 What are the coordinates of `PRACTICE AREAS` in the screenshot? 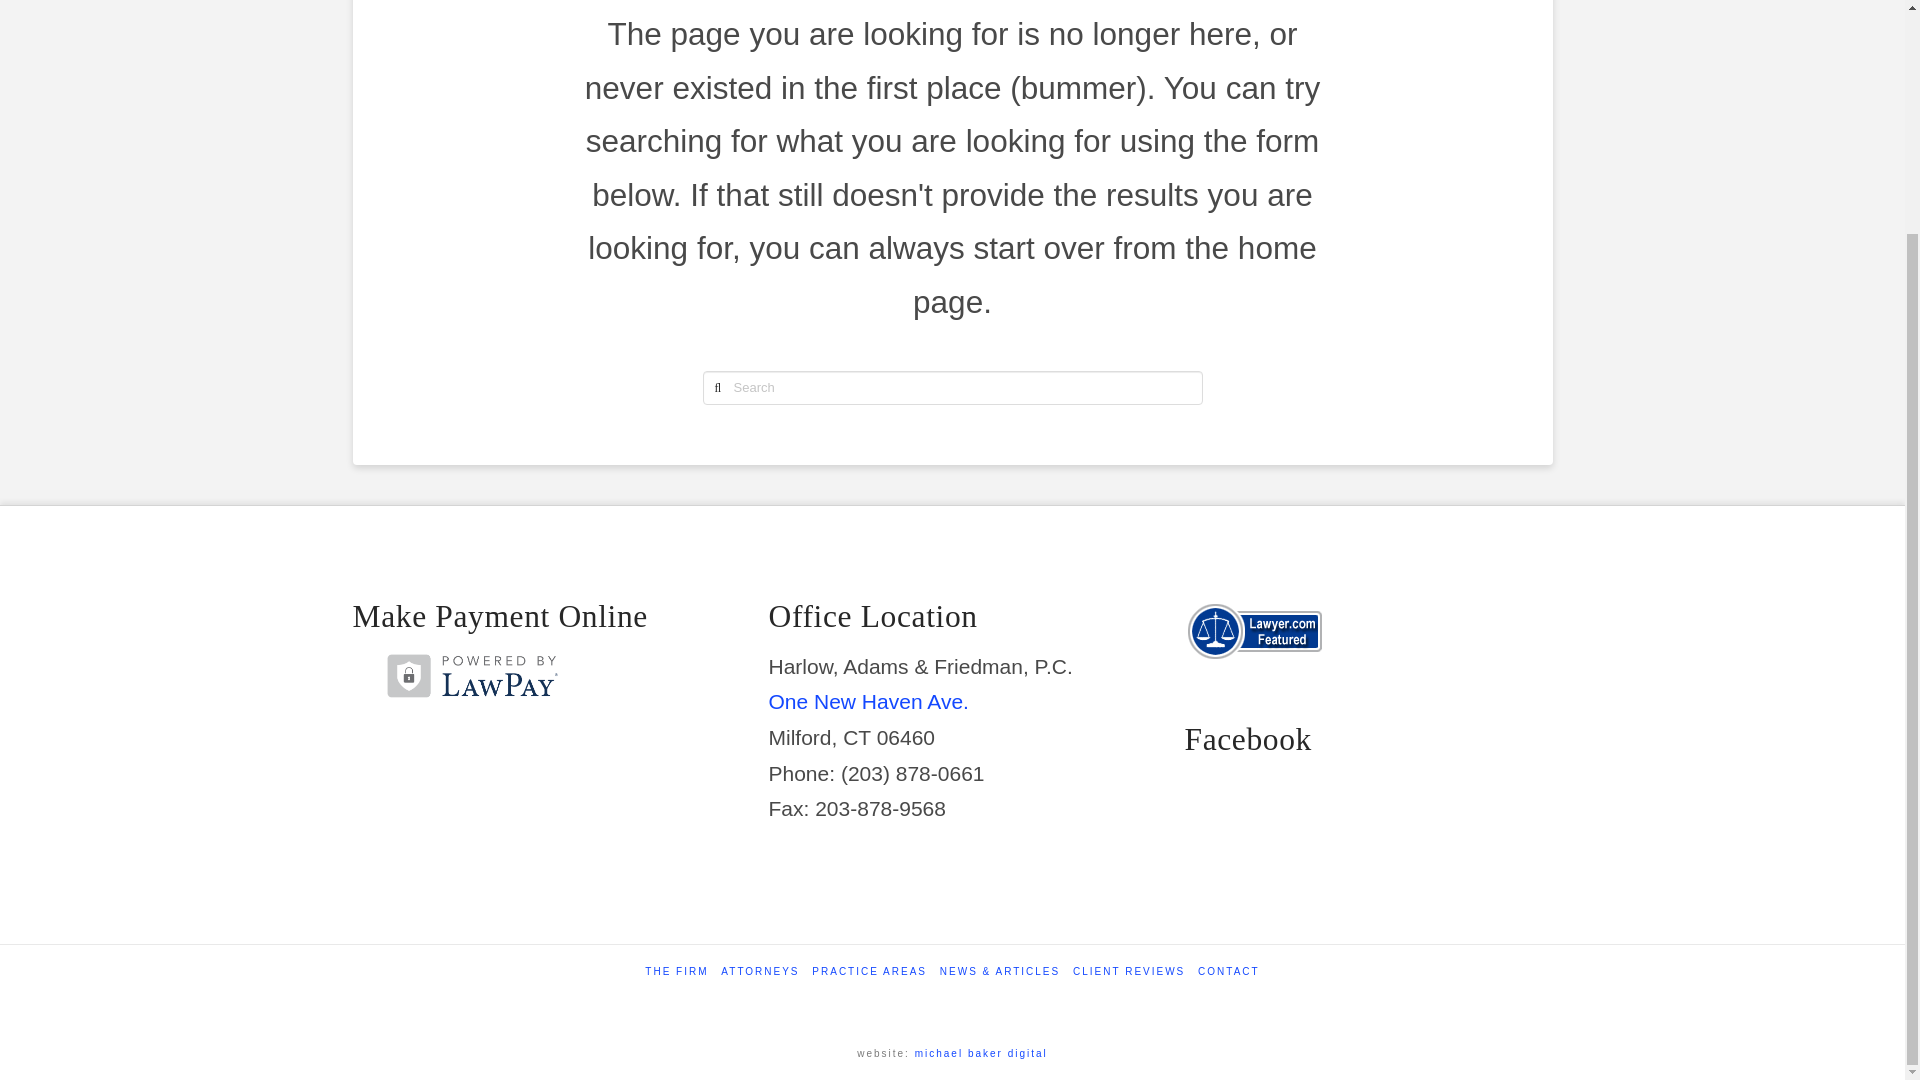 It's located at (870, 972).